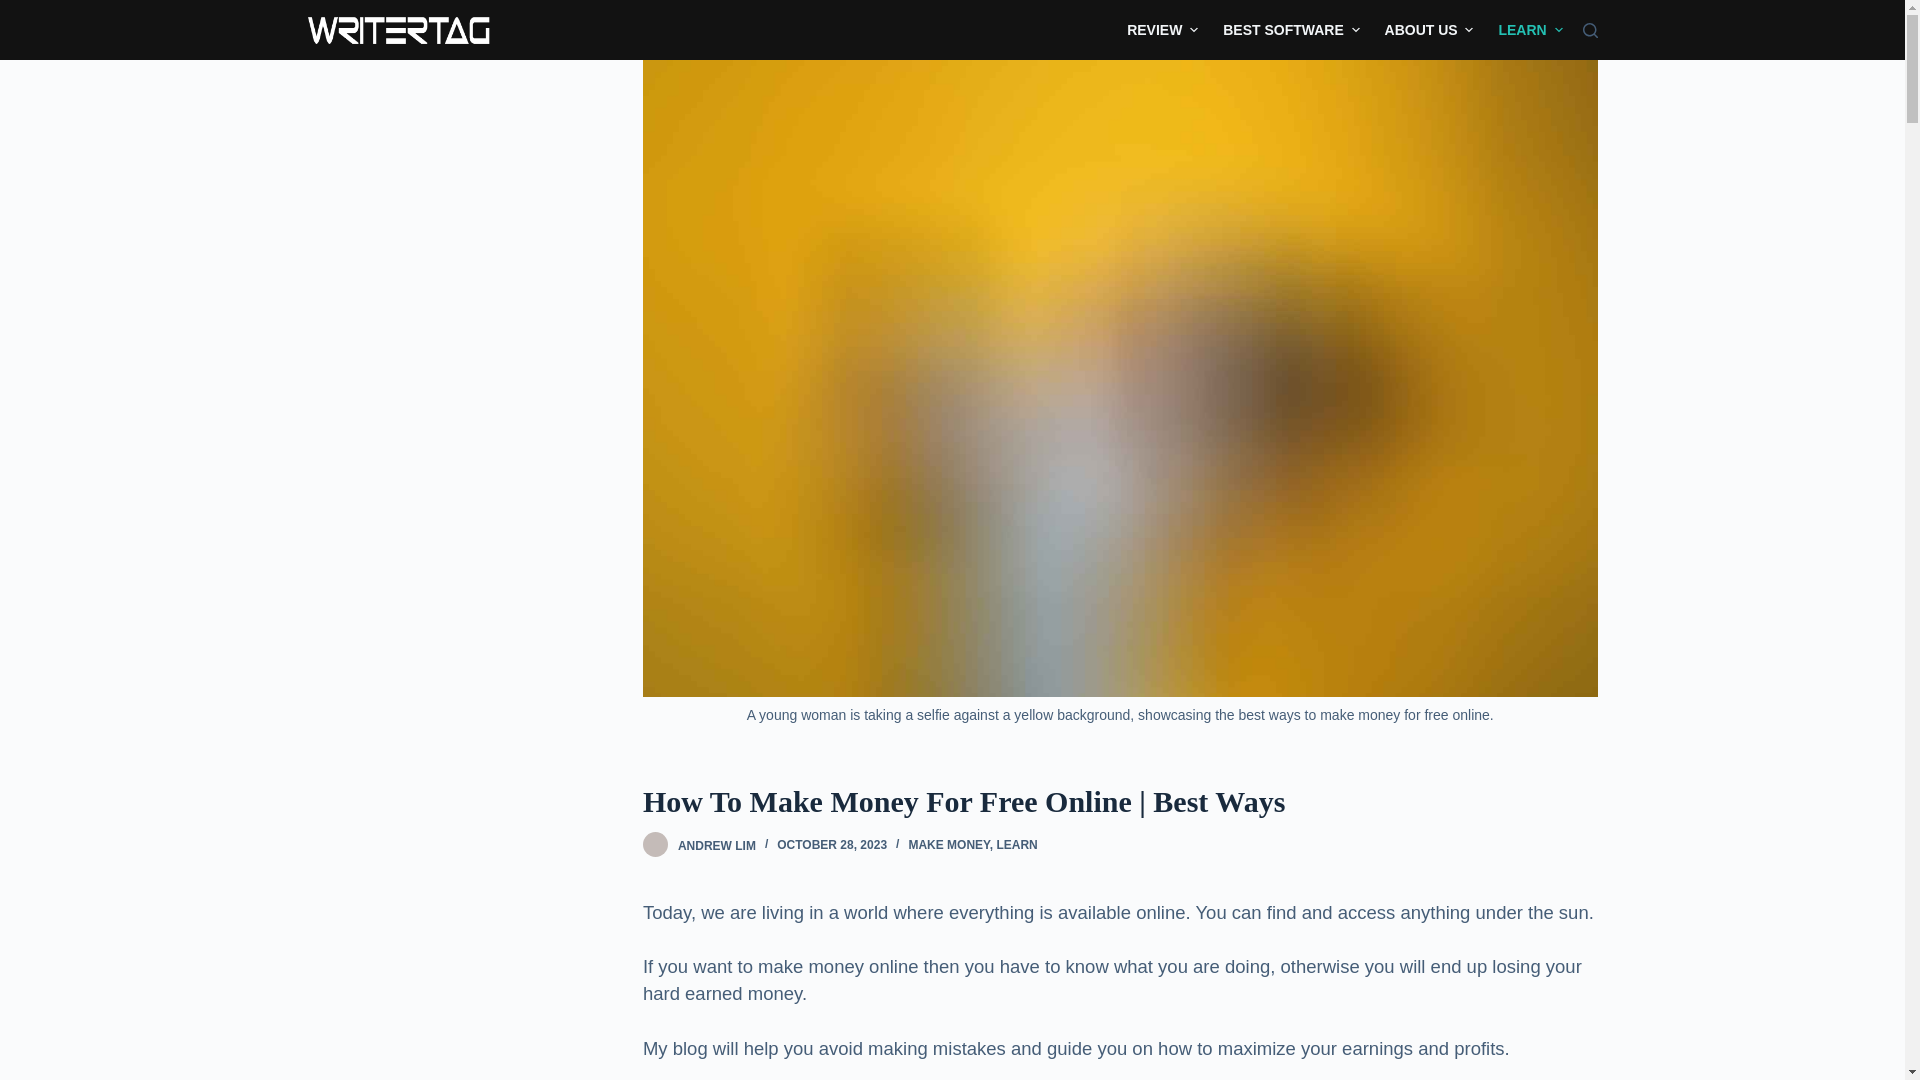 Image resolution: width=1920 pixels, height=1080 pixels. Describe the element at coordinates (1169, 30) in the screenshot. I see `REVIEW` at that location.